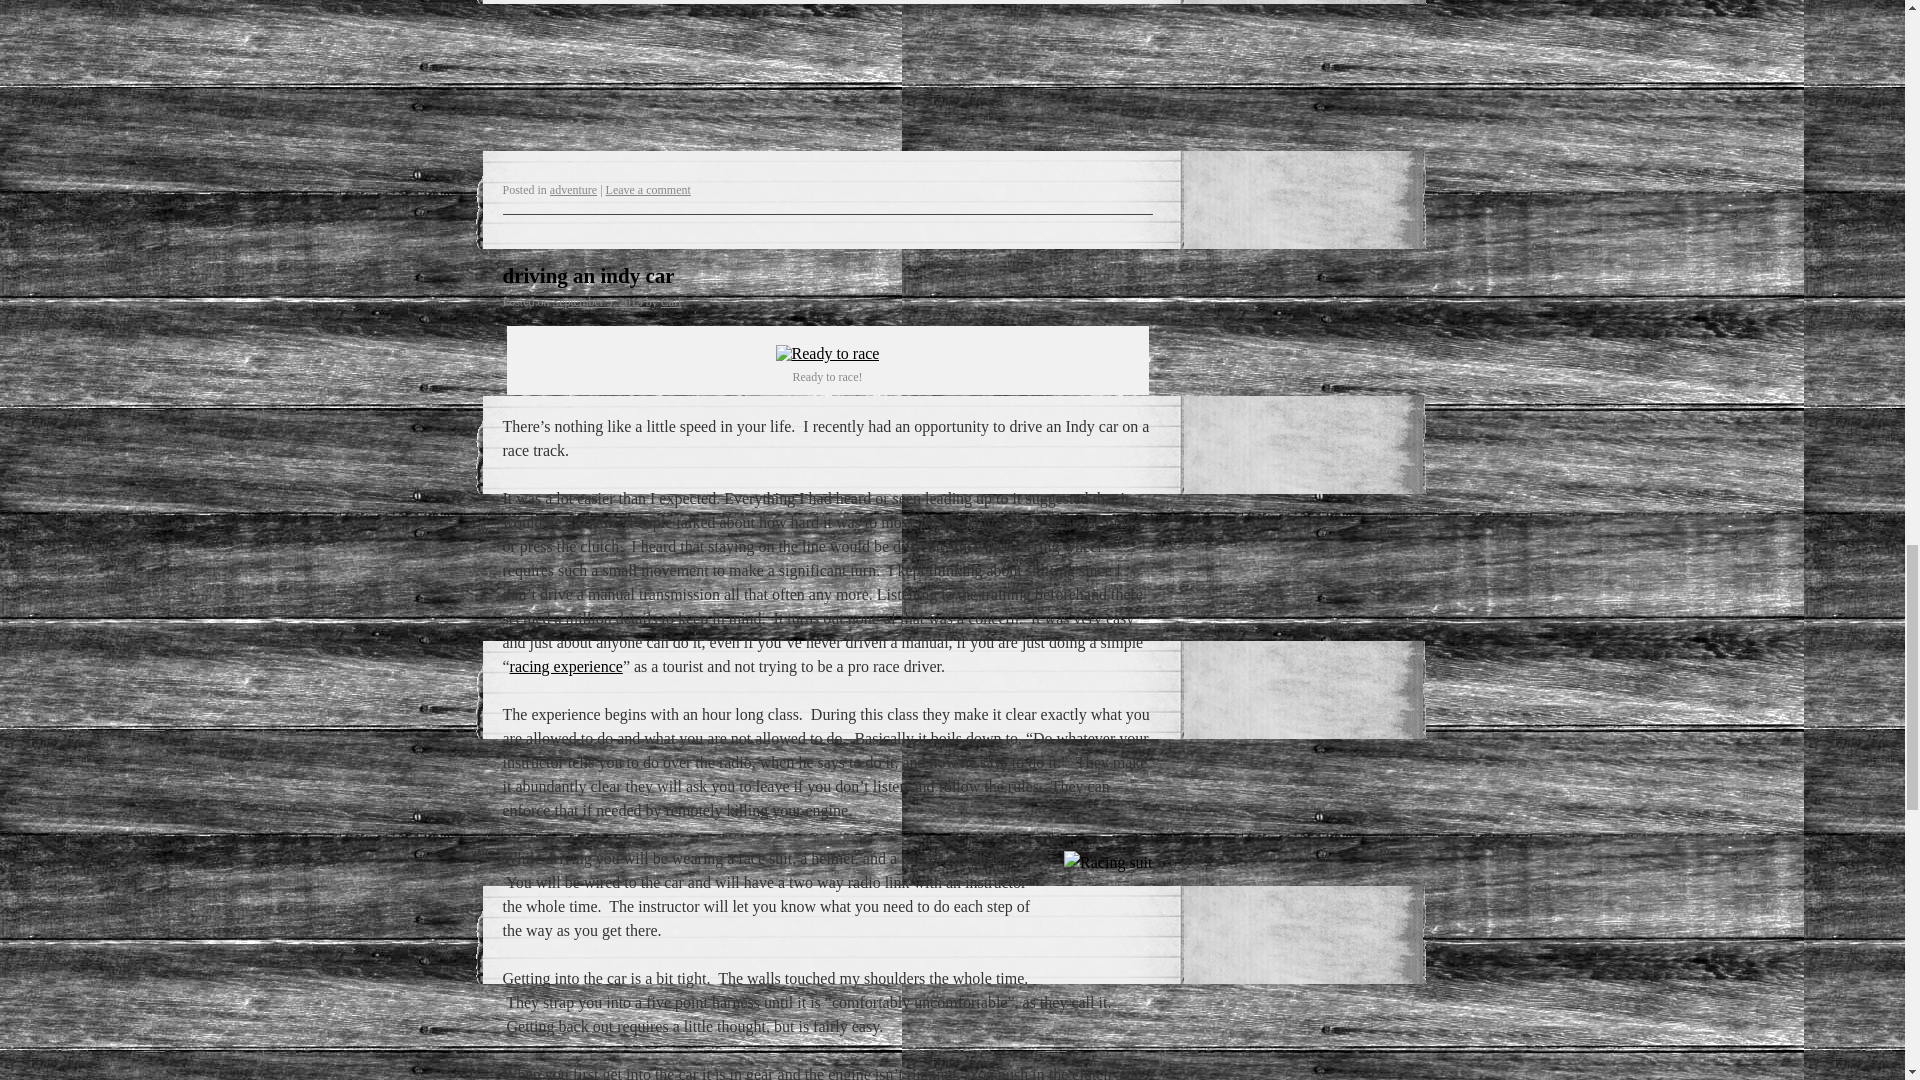  I want to click on driving an indy car, so click(587, 276).